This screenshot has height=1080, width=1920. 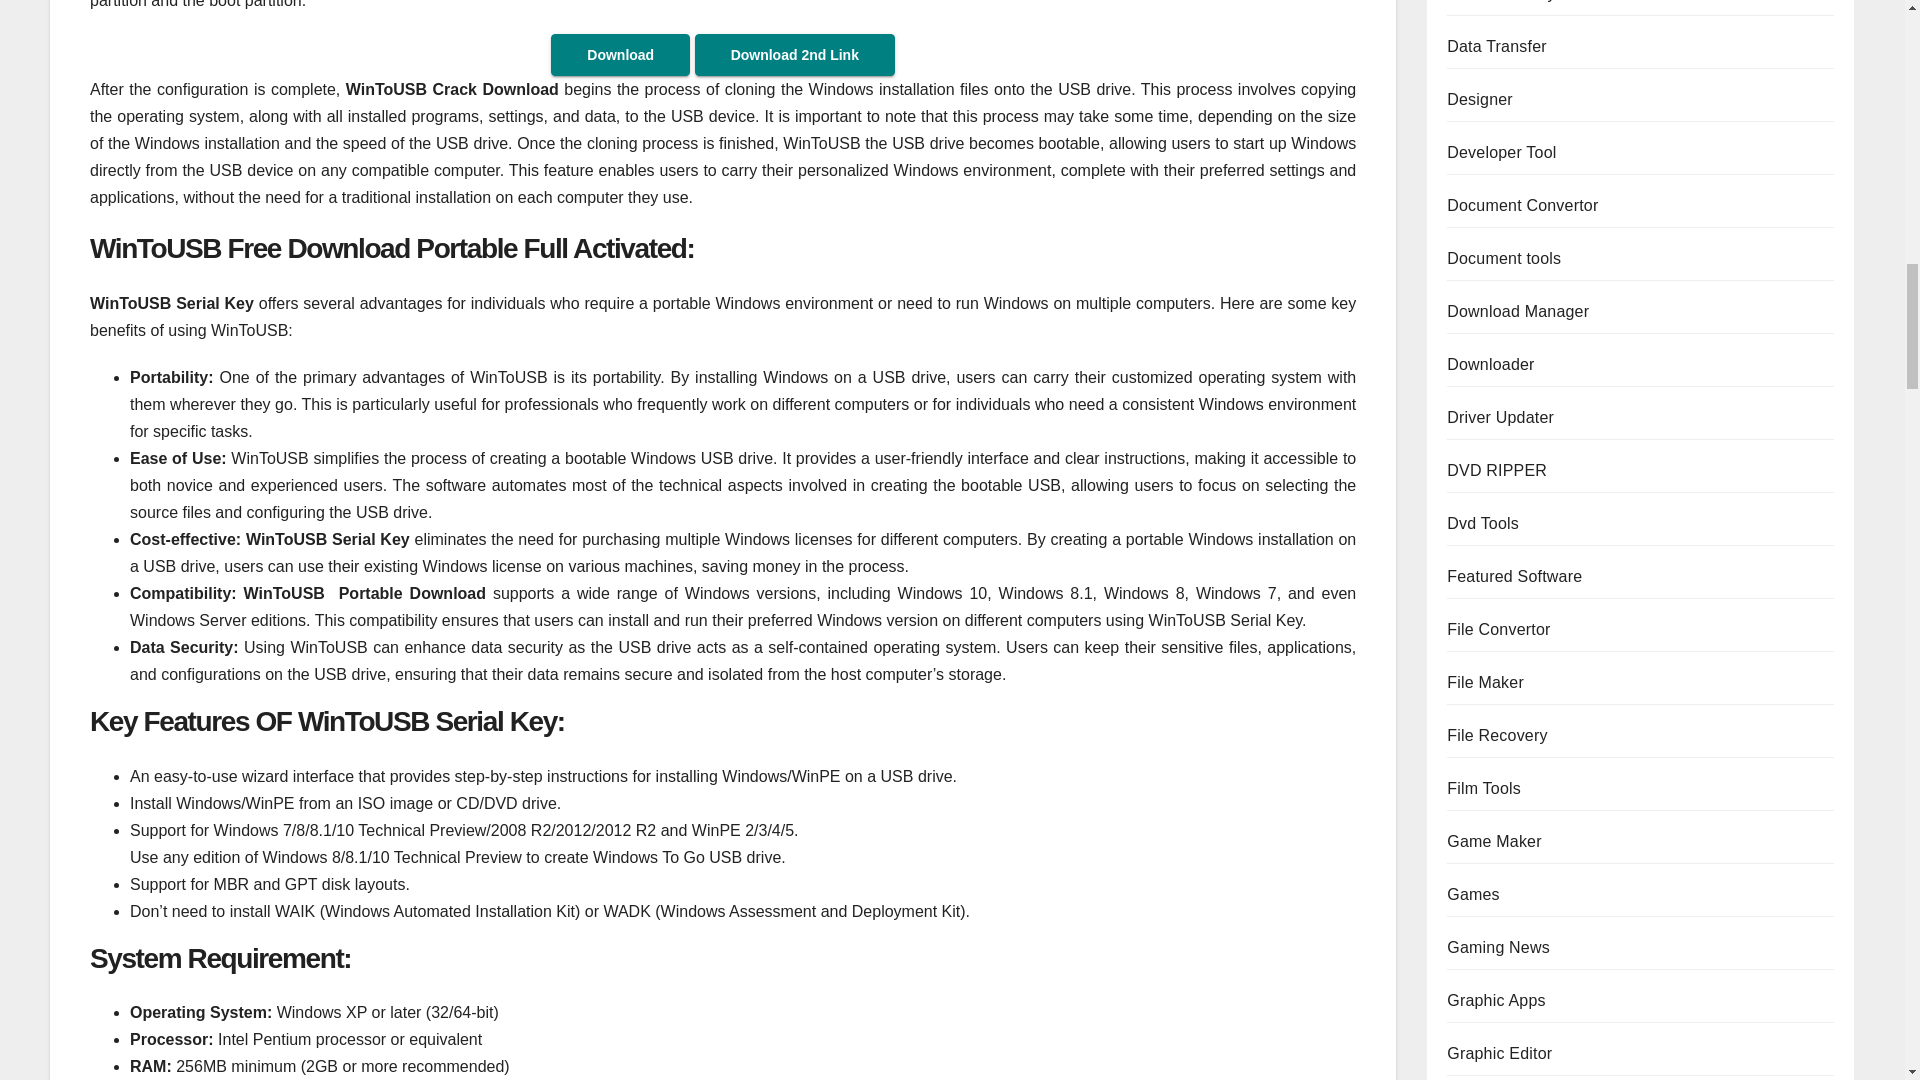 I want to click on Download, so click(x=620, y=54).